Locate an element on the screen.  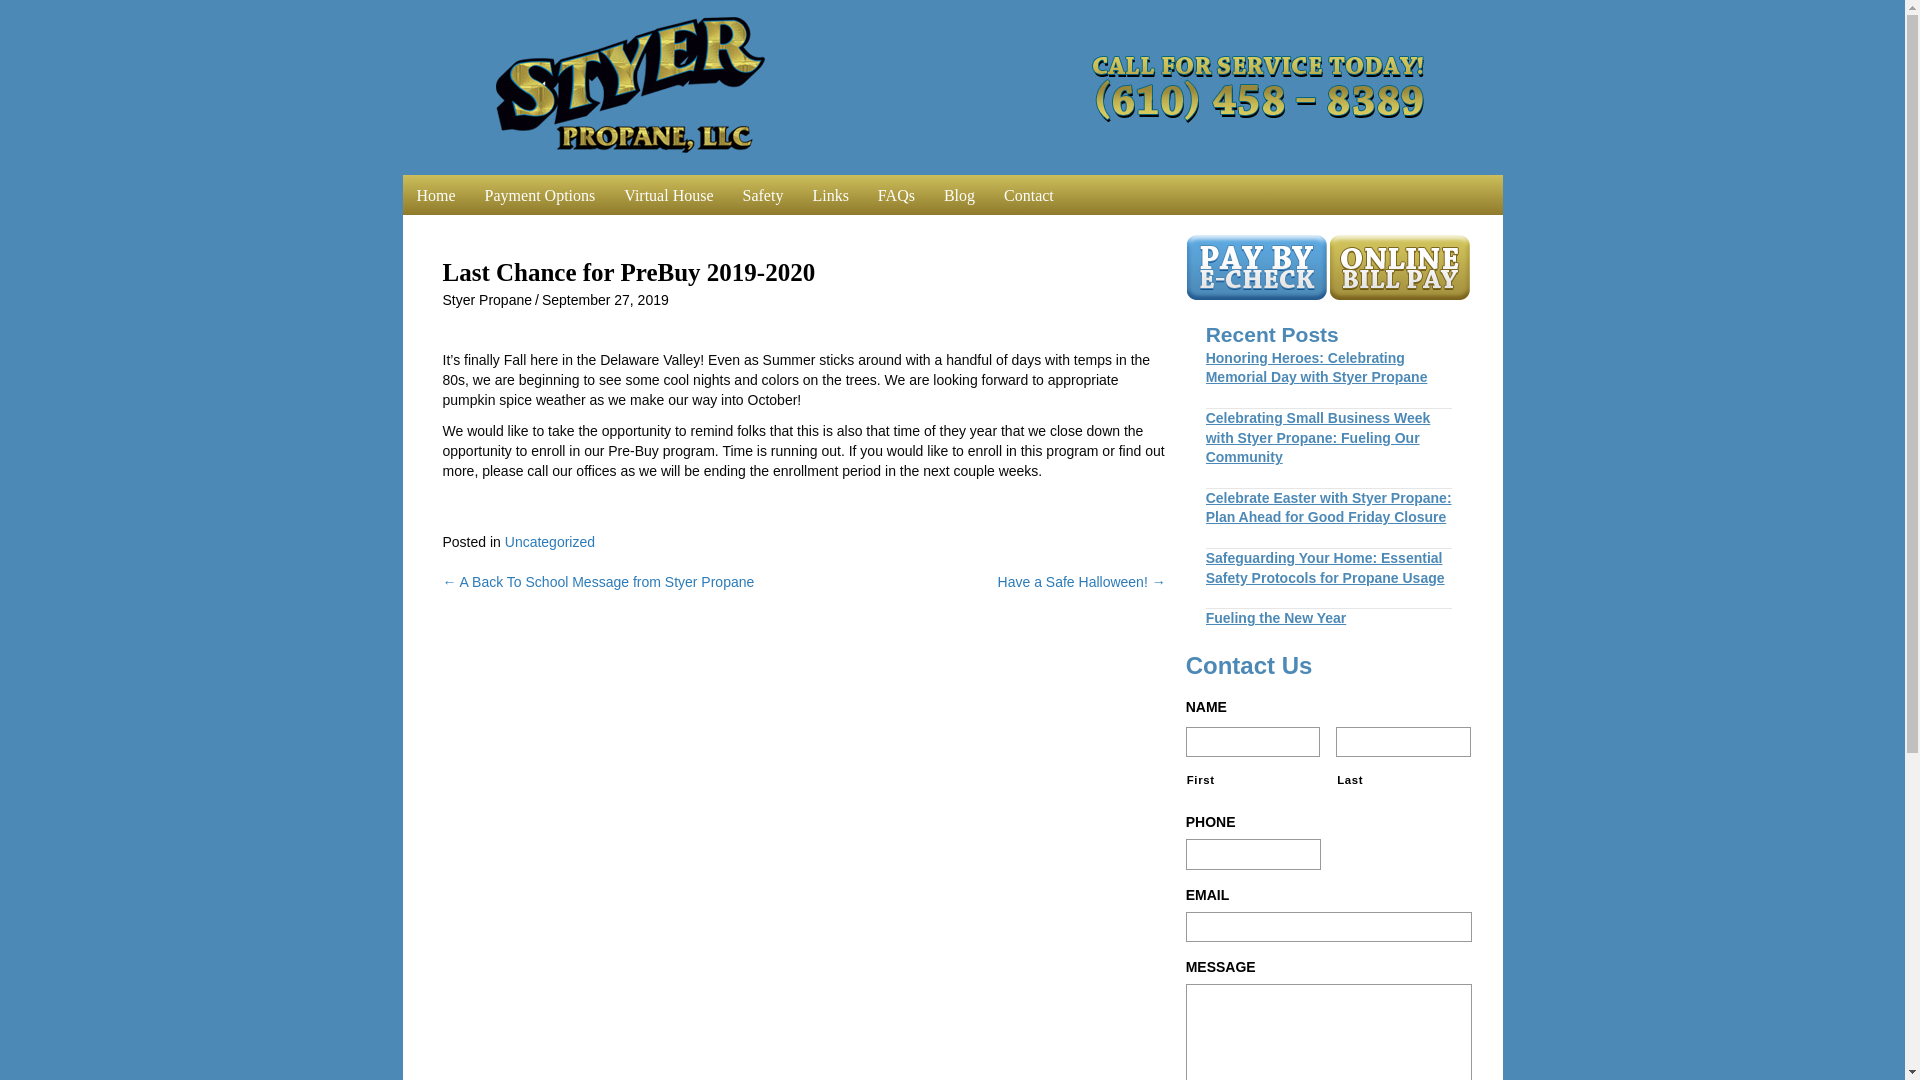
Payment Options is located at coordinates (540, 194).